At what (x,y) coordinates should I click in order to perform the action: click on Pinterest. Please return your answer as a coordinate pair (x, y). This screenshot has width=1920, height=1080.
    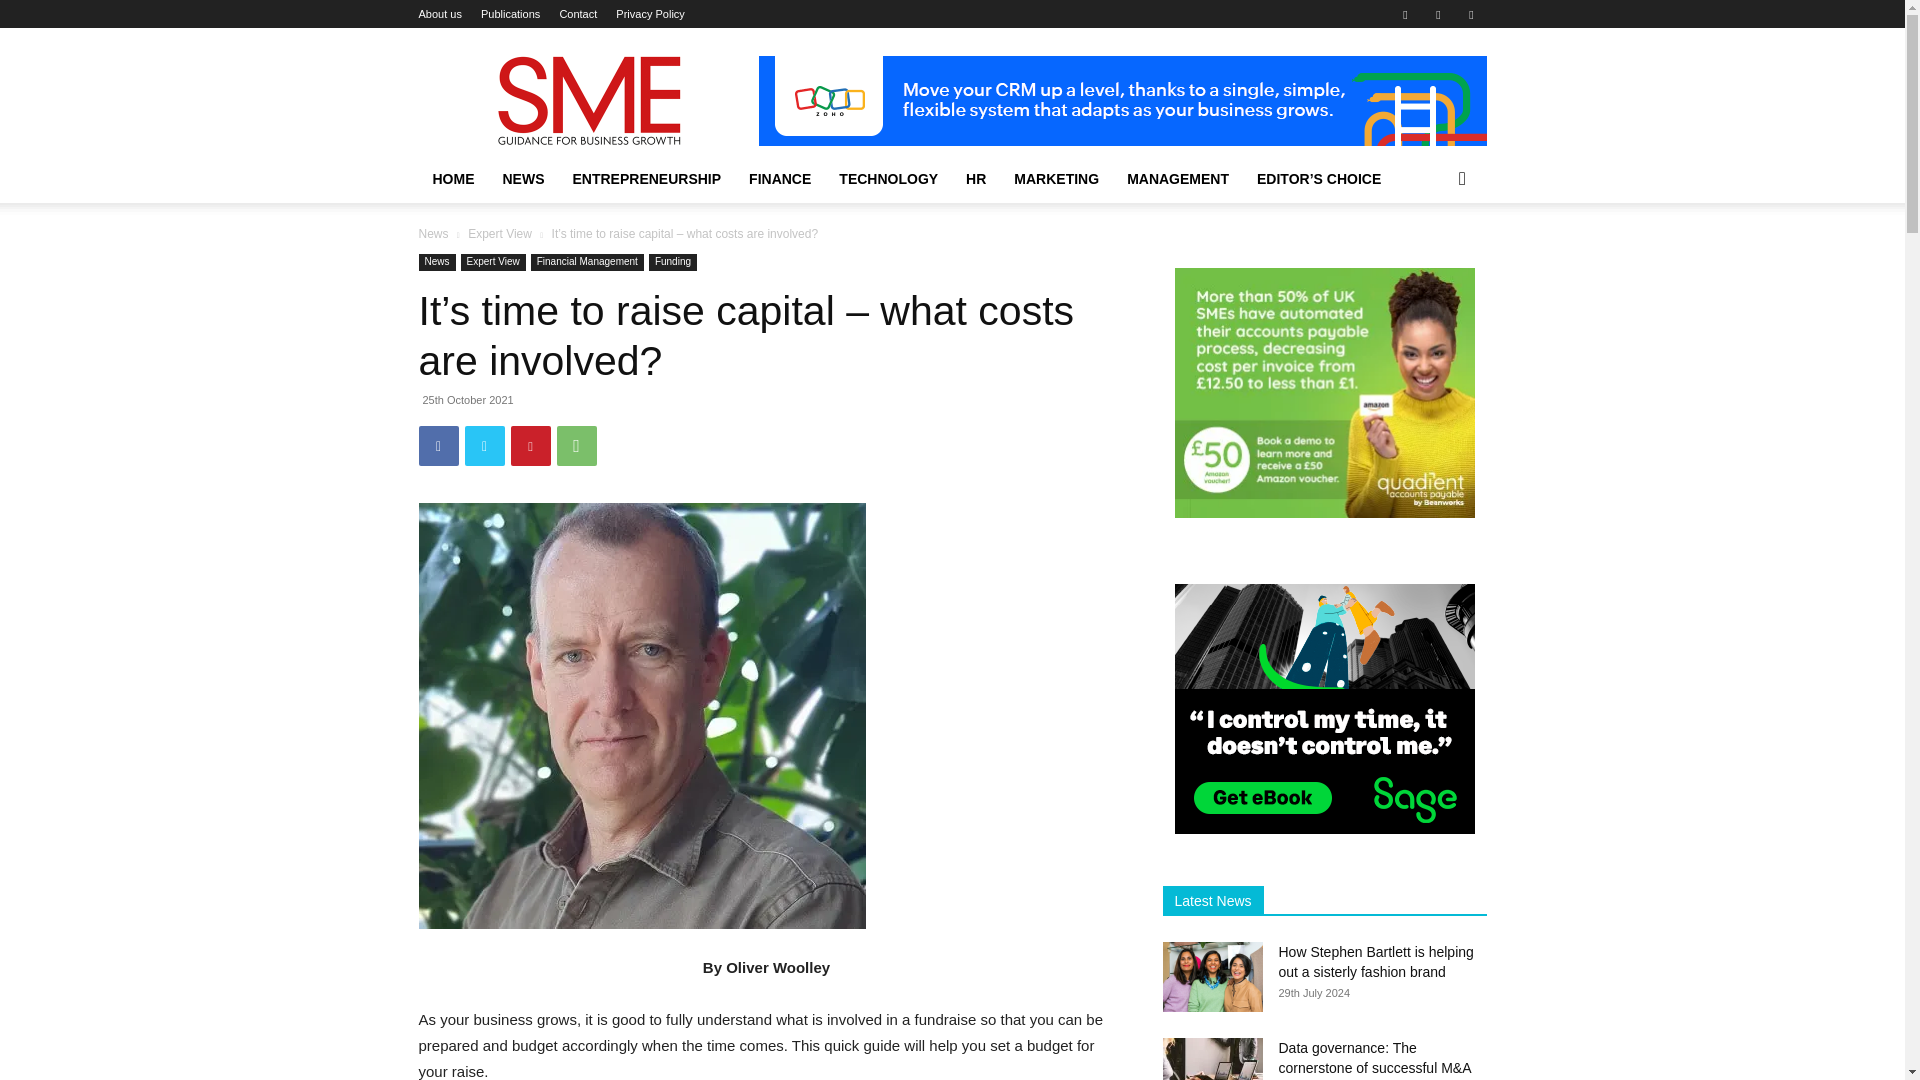
    Looking at the image, I should click on (530, 445).